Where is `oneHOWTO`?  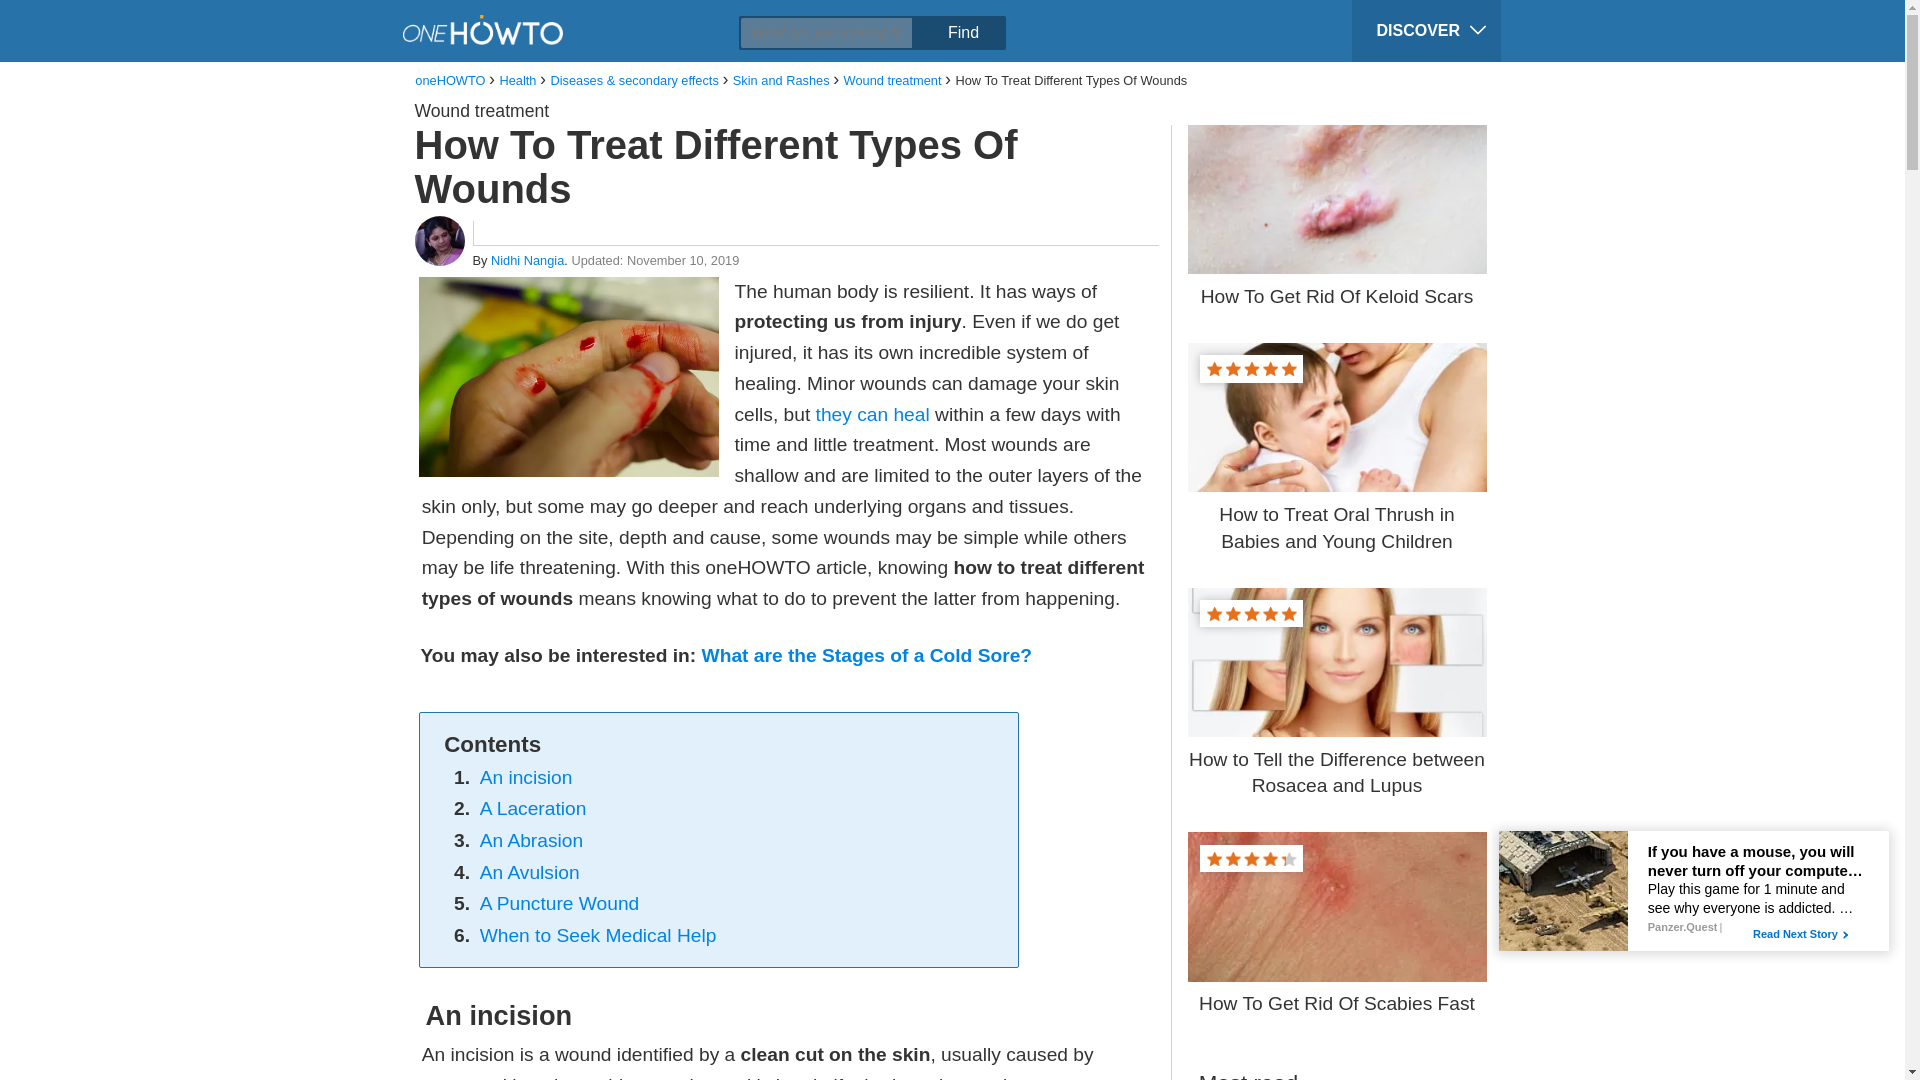 oneHOWTO is located at coordinates (450, 80).